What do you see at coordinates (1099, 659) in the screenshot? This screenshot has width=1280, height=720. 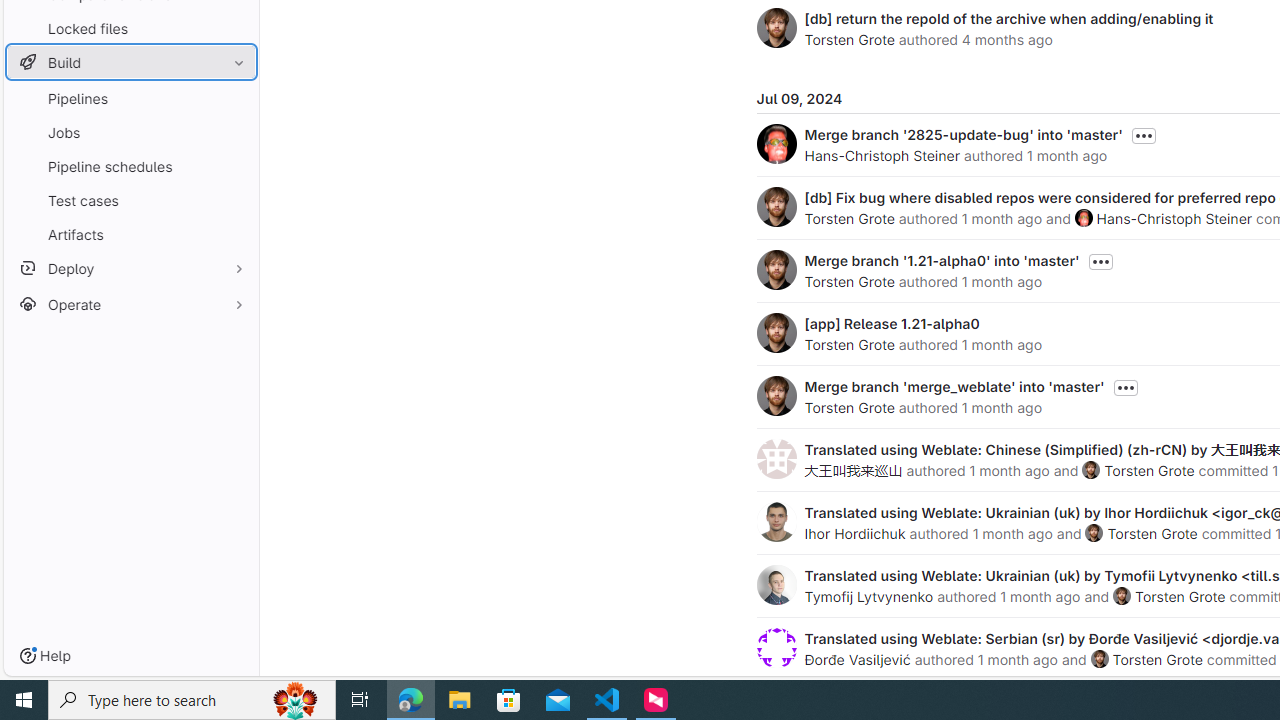 I see `Torsten Grote's avatar` at bounding box center [1099, 659].